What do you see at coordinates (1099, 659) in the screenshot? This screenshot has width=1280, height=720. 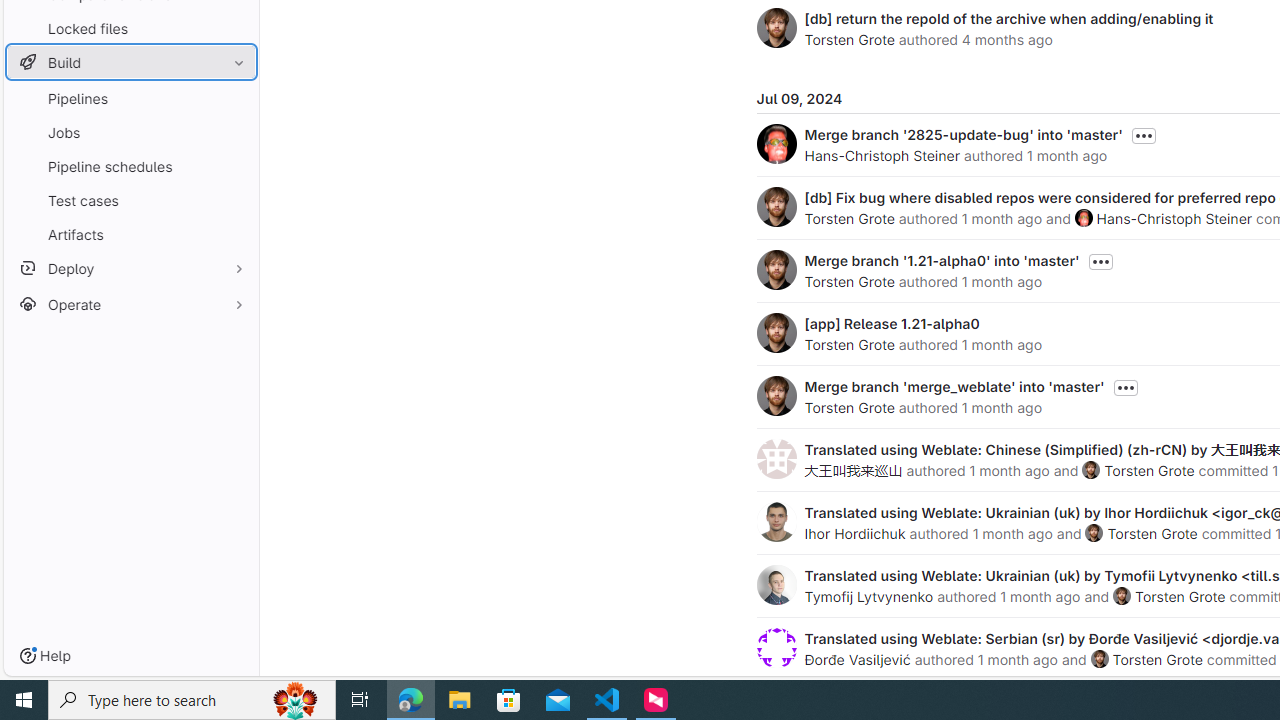 I see `Torsten Grote's avatar` at bounding box center [1099, 659].